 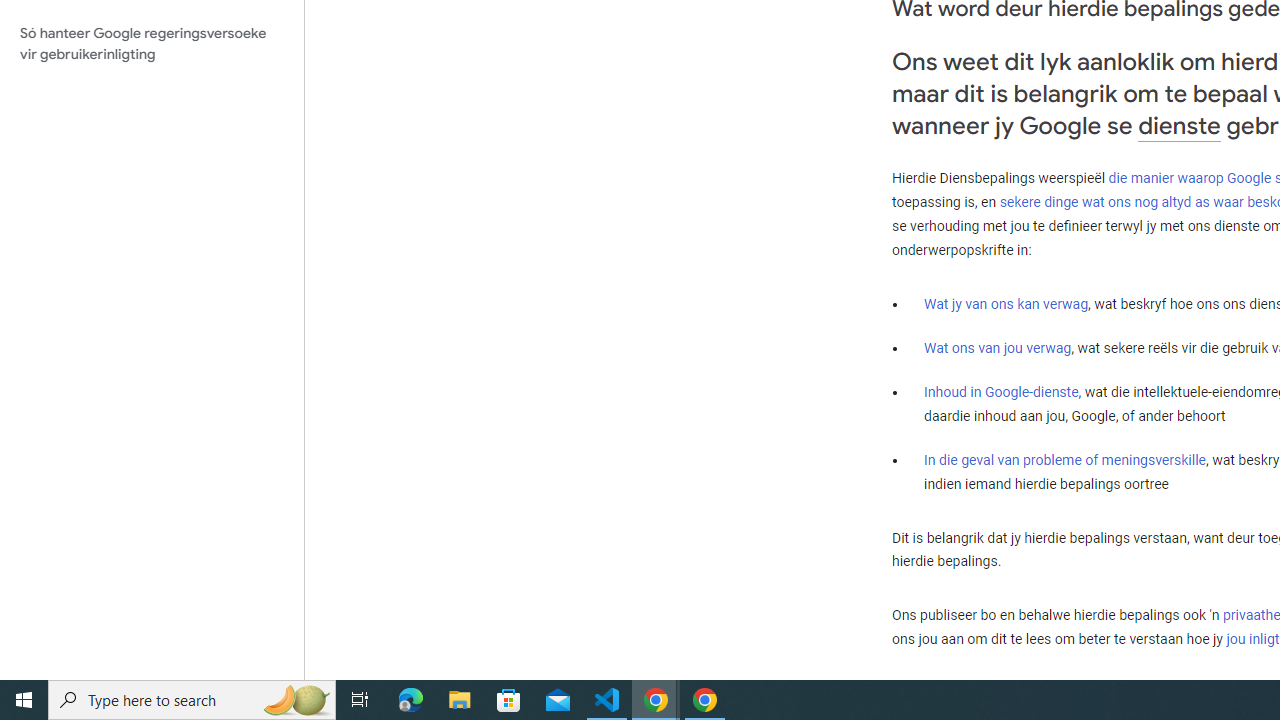 I want to click on Microsoft Edge, so click(x=411, y=700).